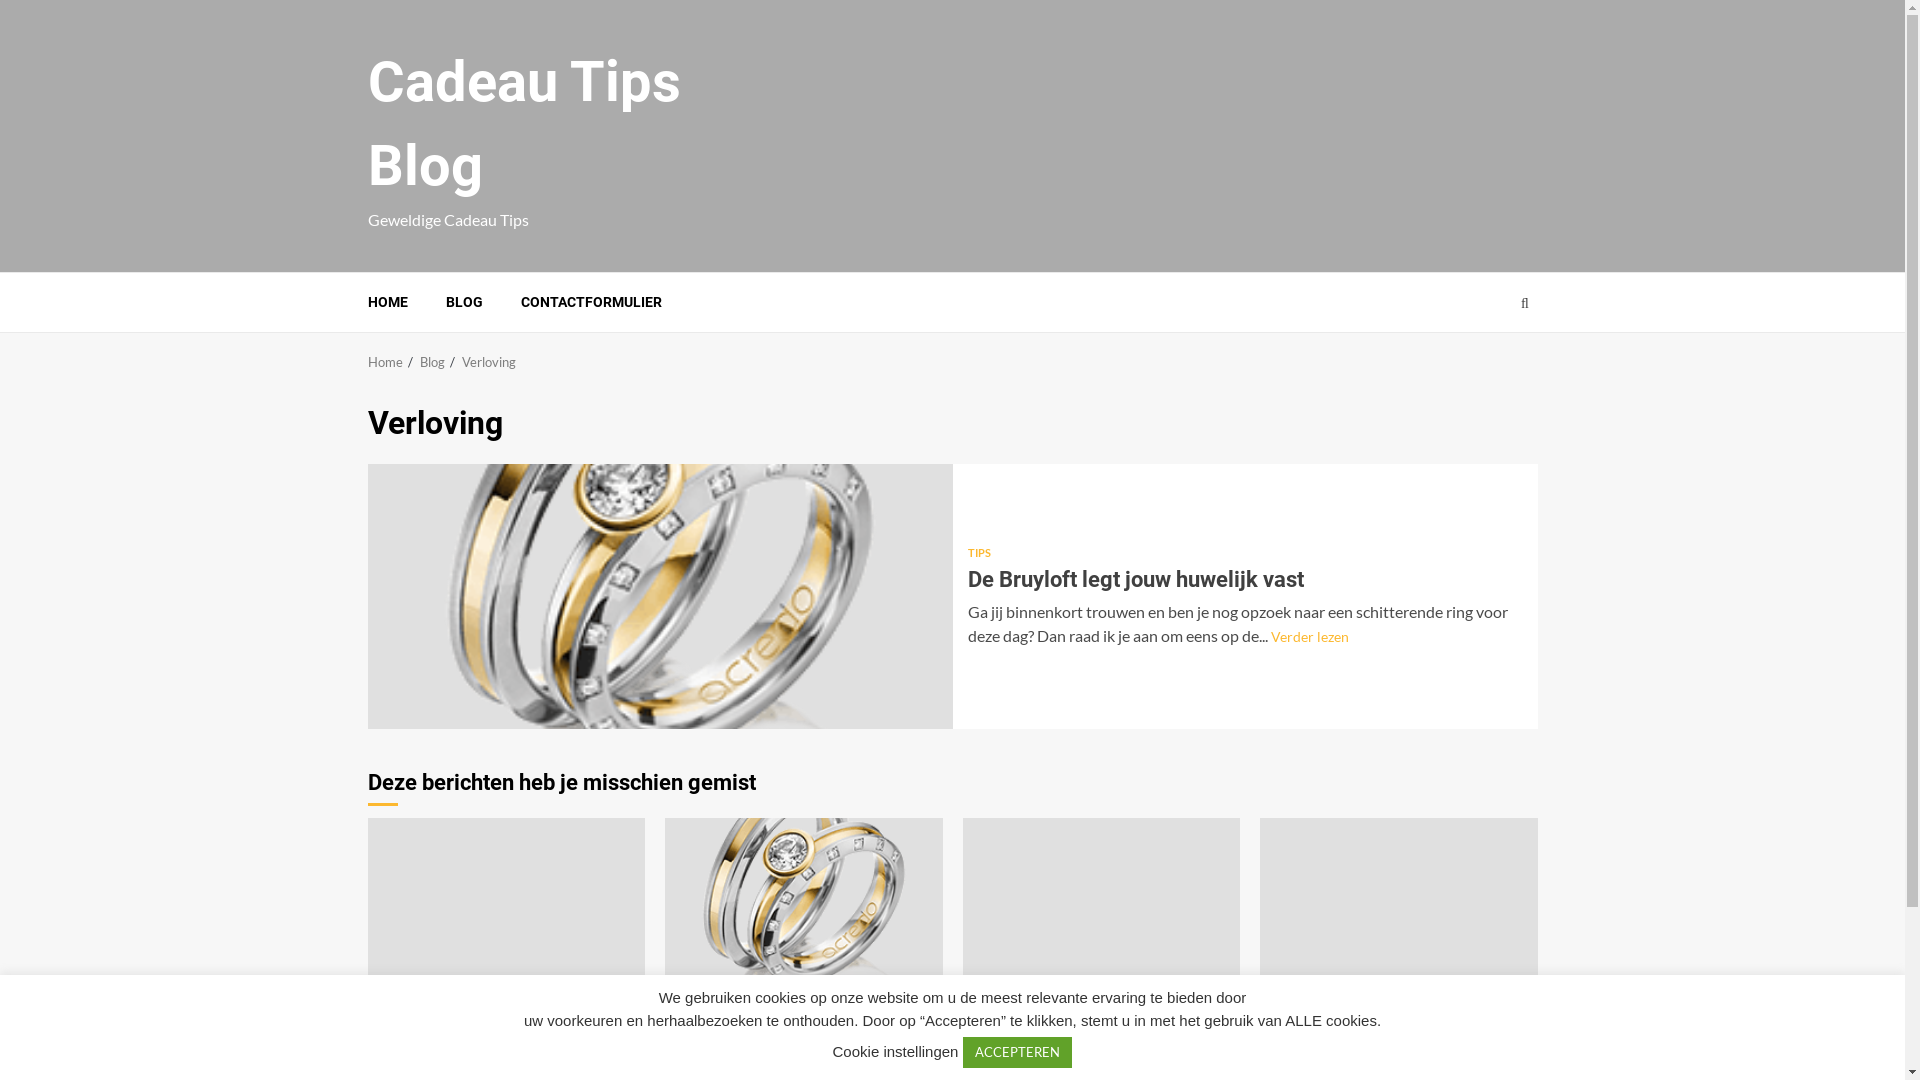  I want to click on Cookie instellingen, so click(896, 1052).